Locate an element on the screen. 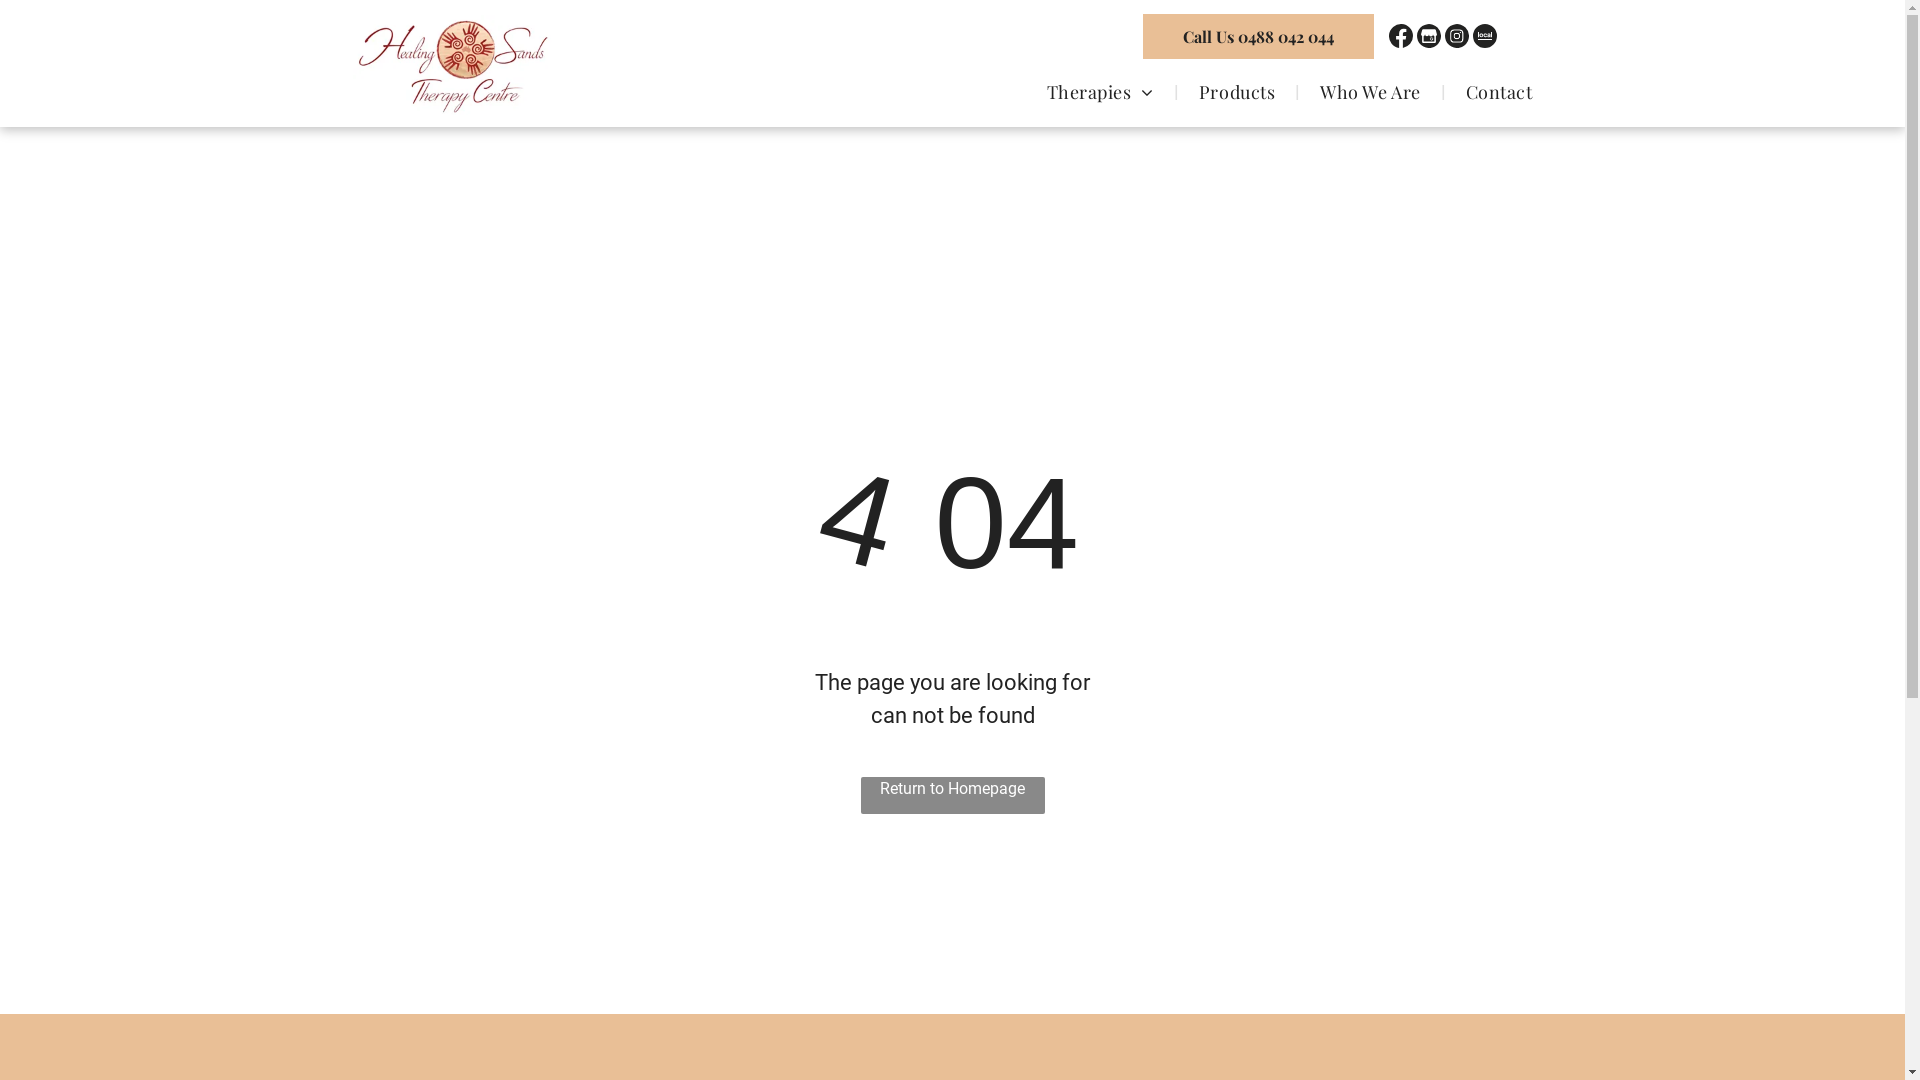 The image size is (1920, 1080). Contact is located at coordinates (1500, 91).